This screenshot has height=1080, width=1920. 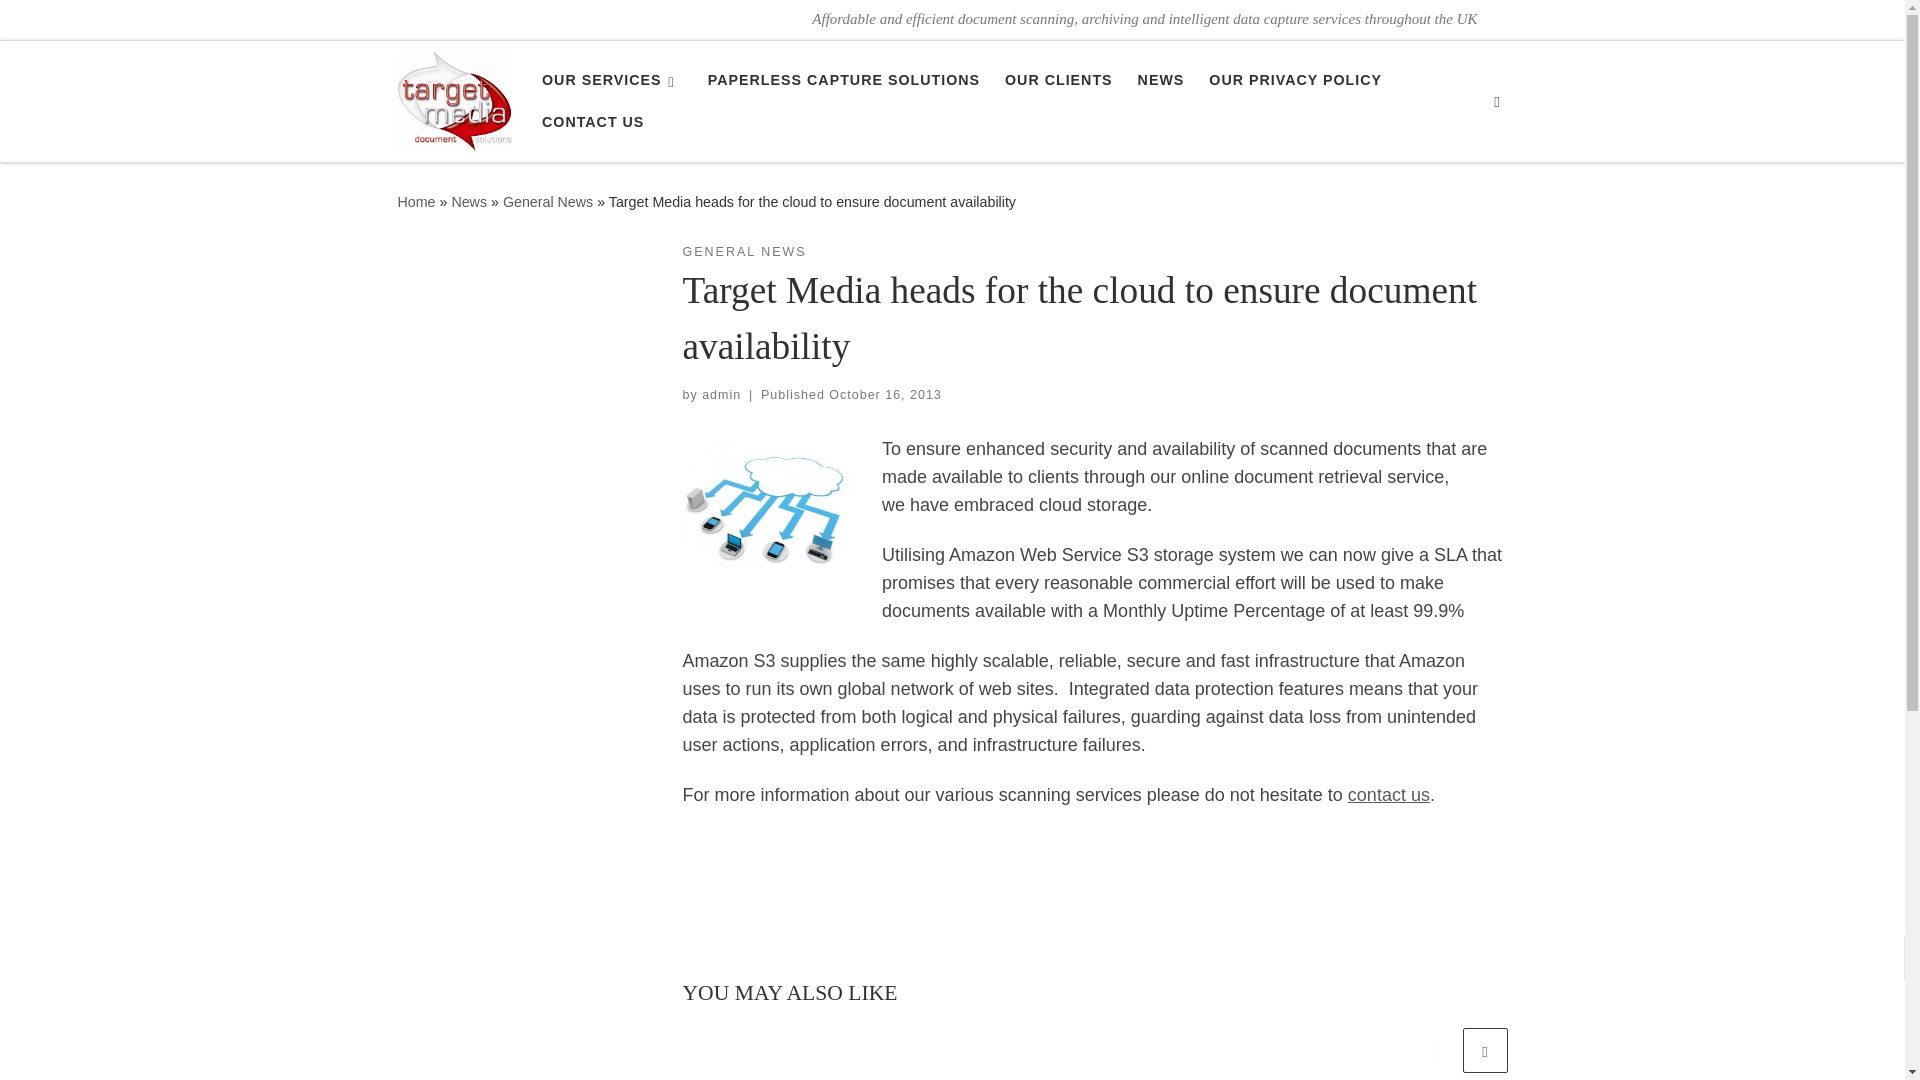 I want to click on General News, so click(x=548, y=202).